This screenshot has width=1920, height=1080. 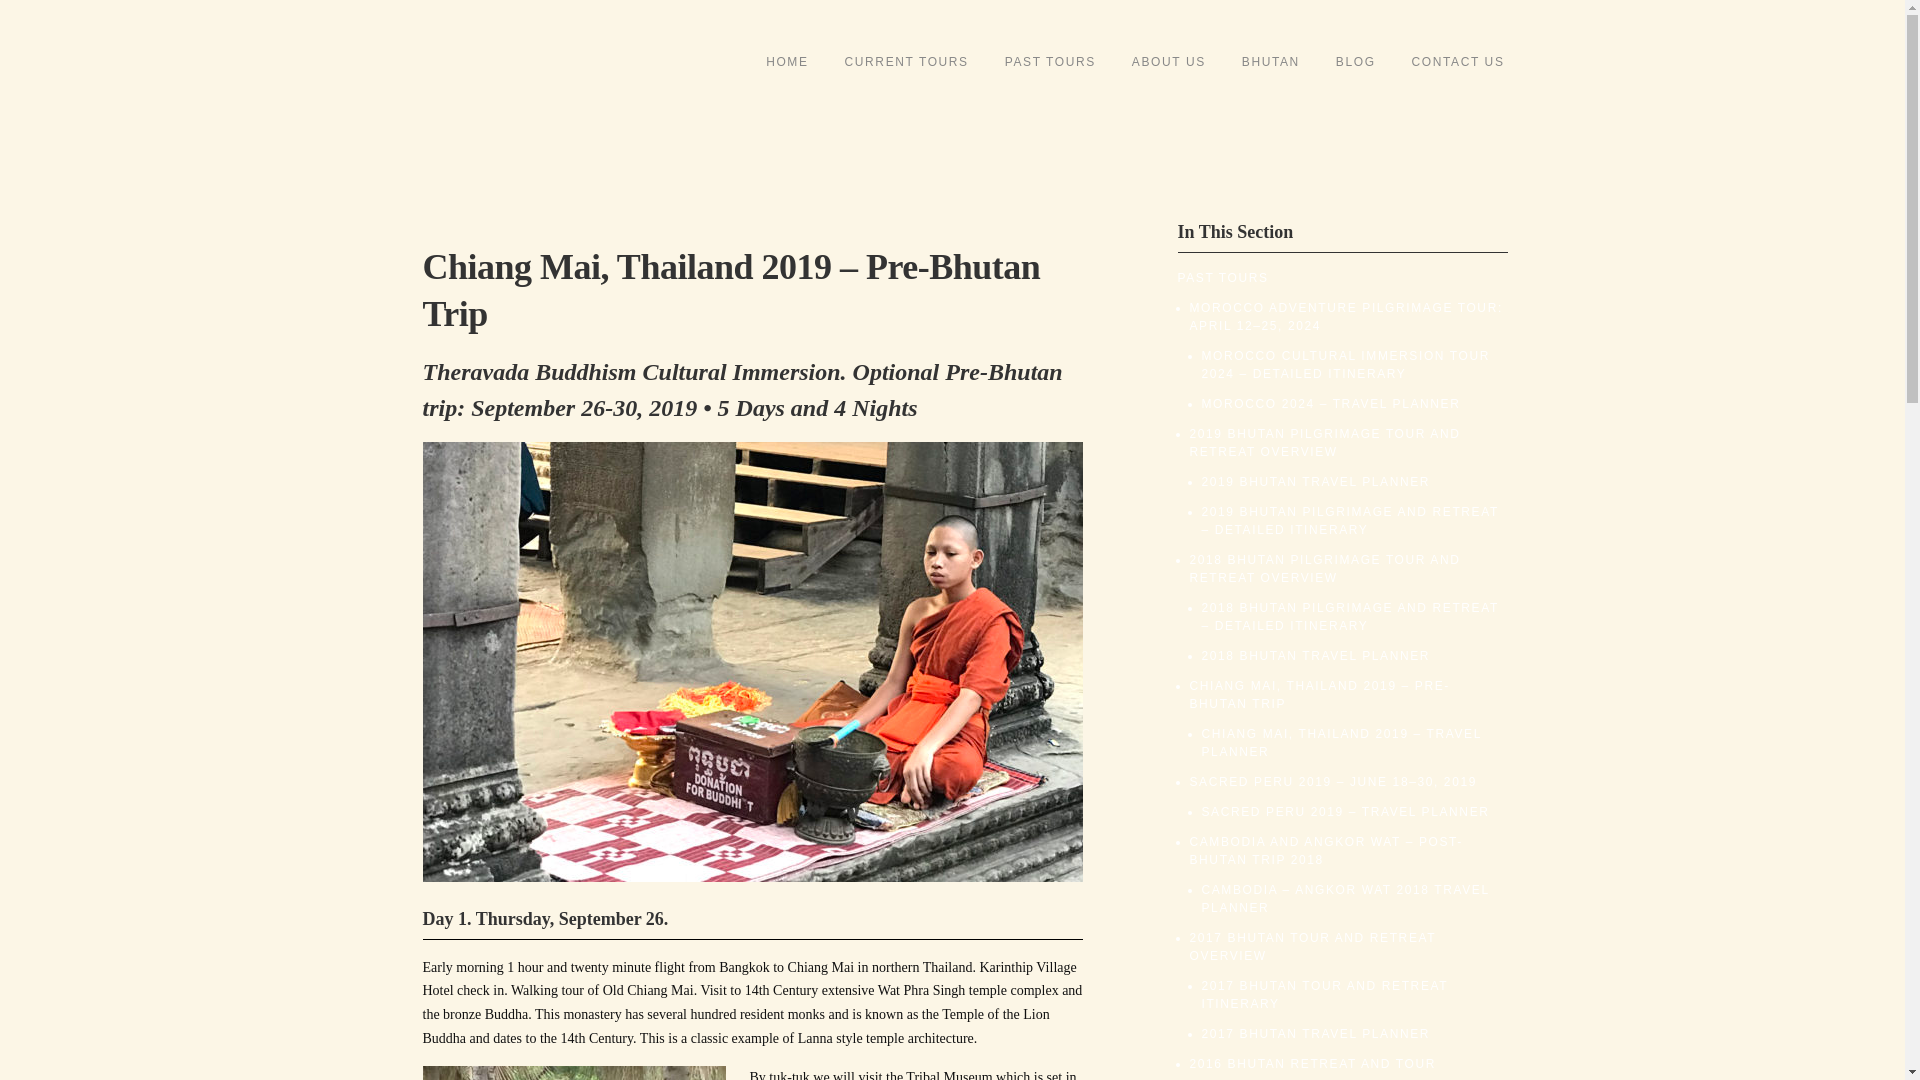 I want to click on PAST TOURS, so click(x=1224, y=278).